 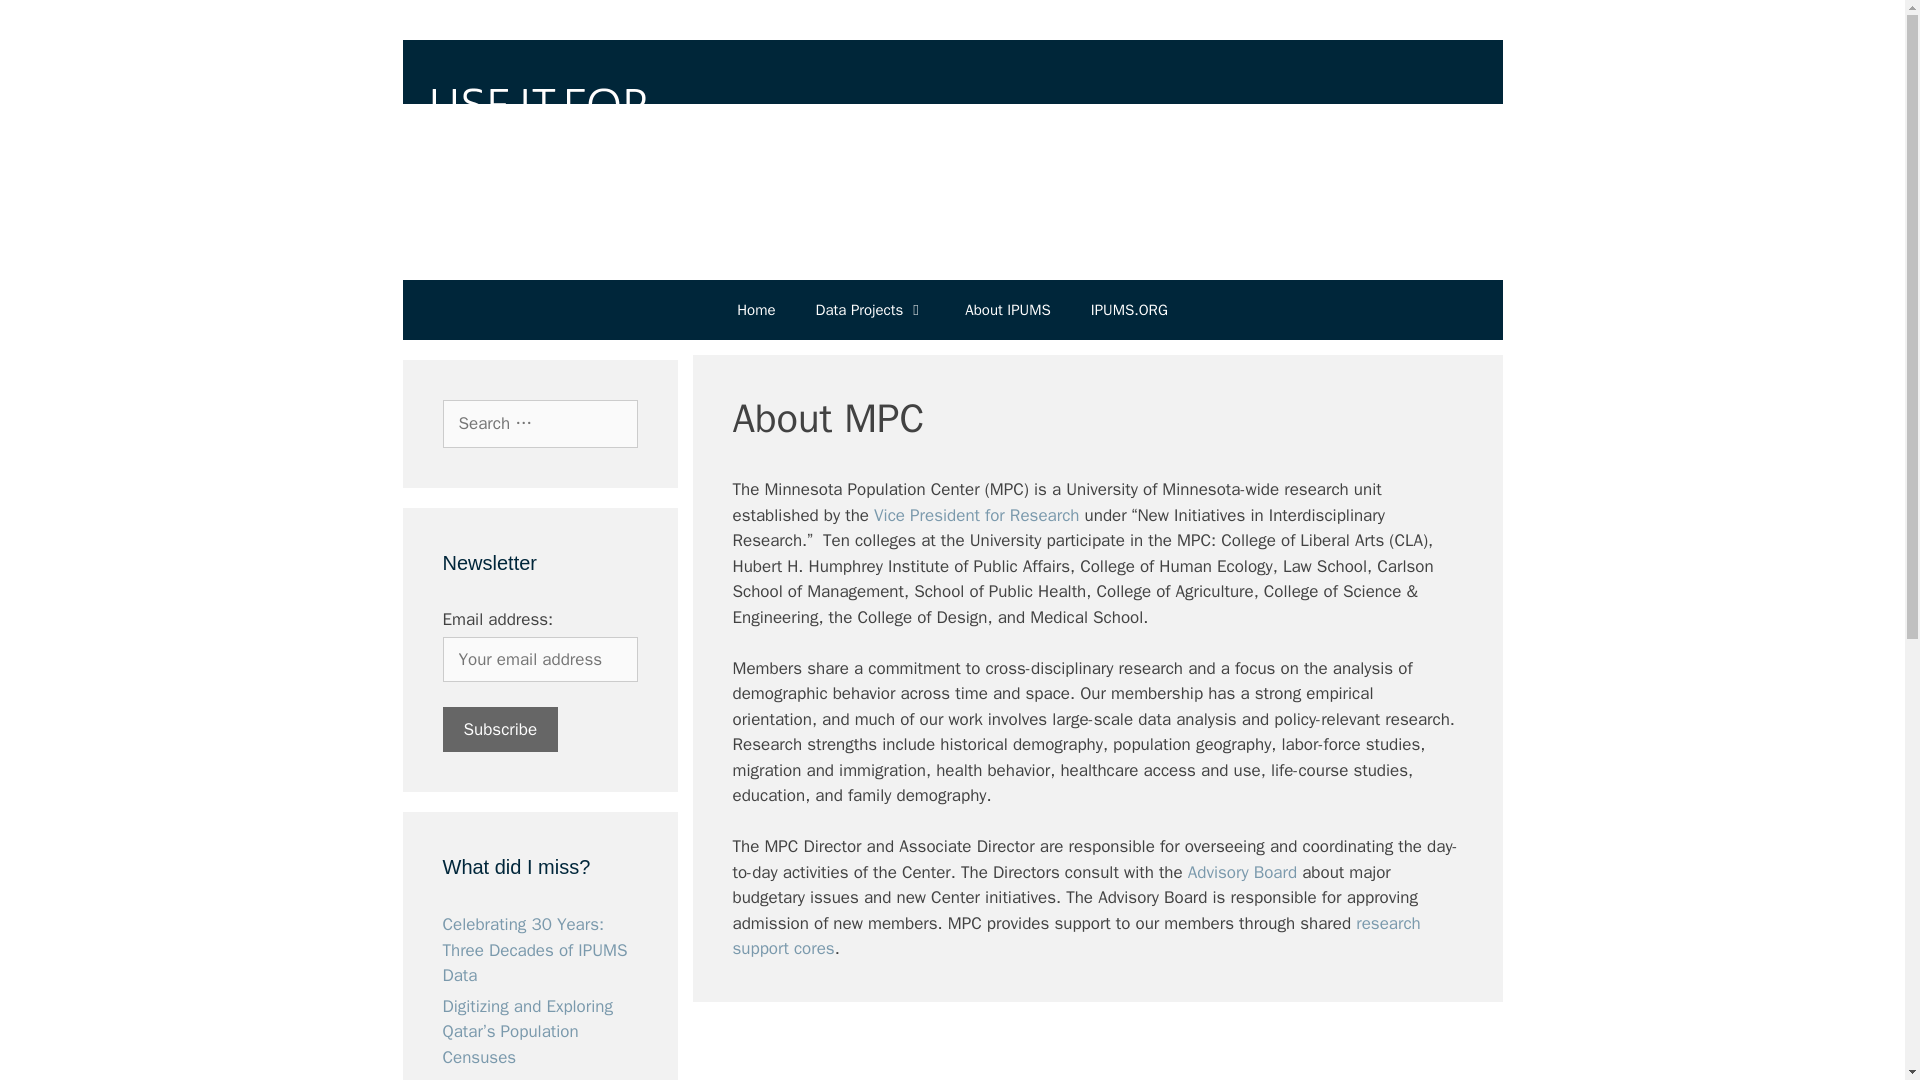 I want to click on Advisory Board, so click(x=1242, y=872).